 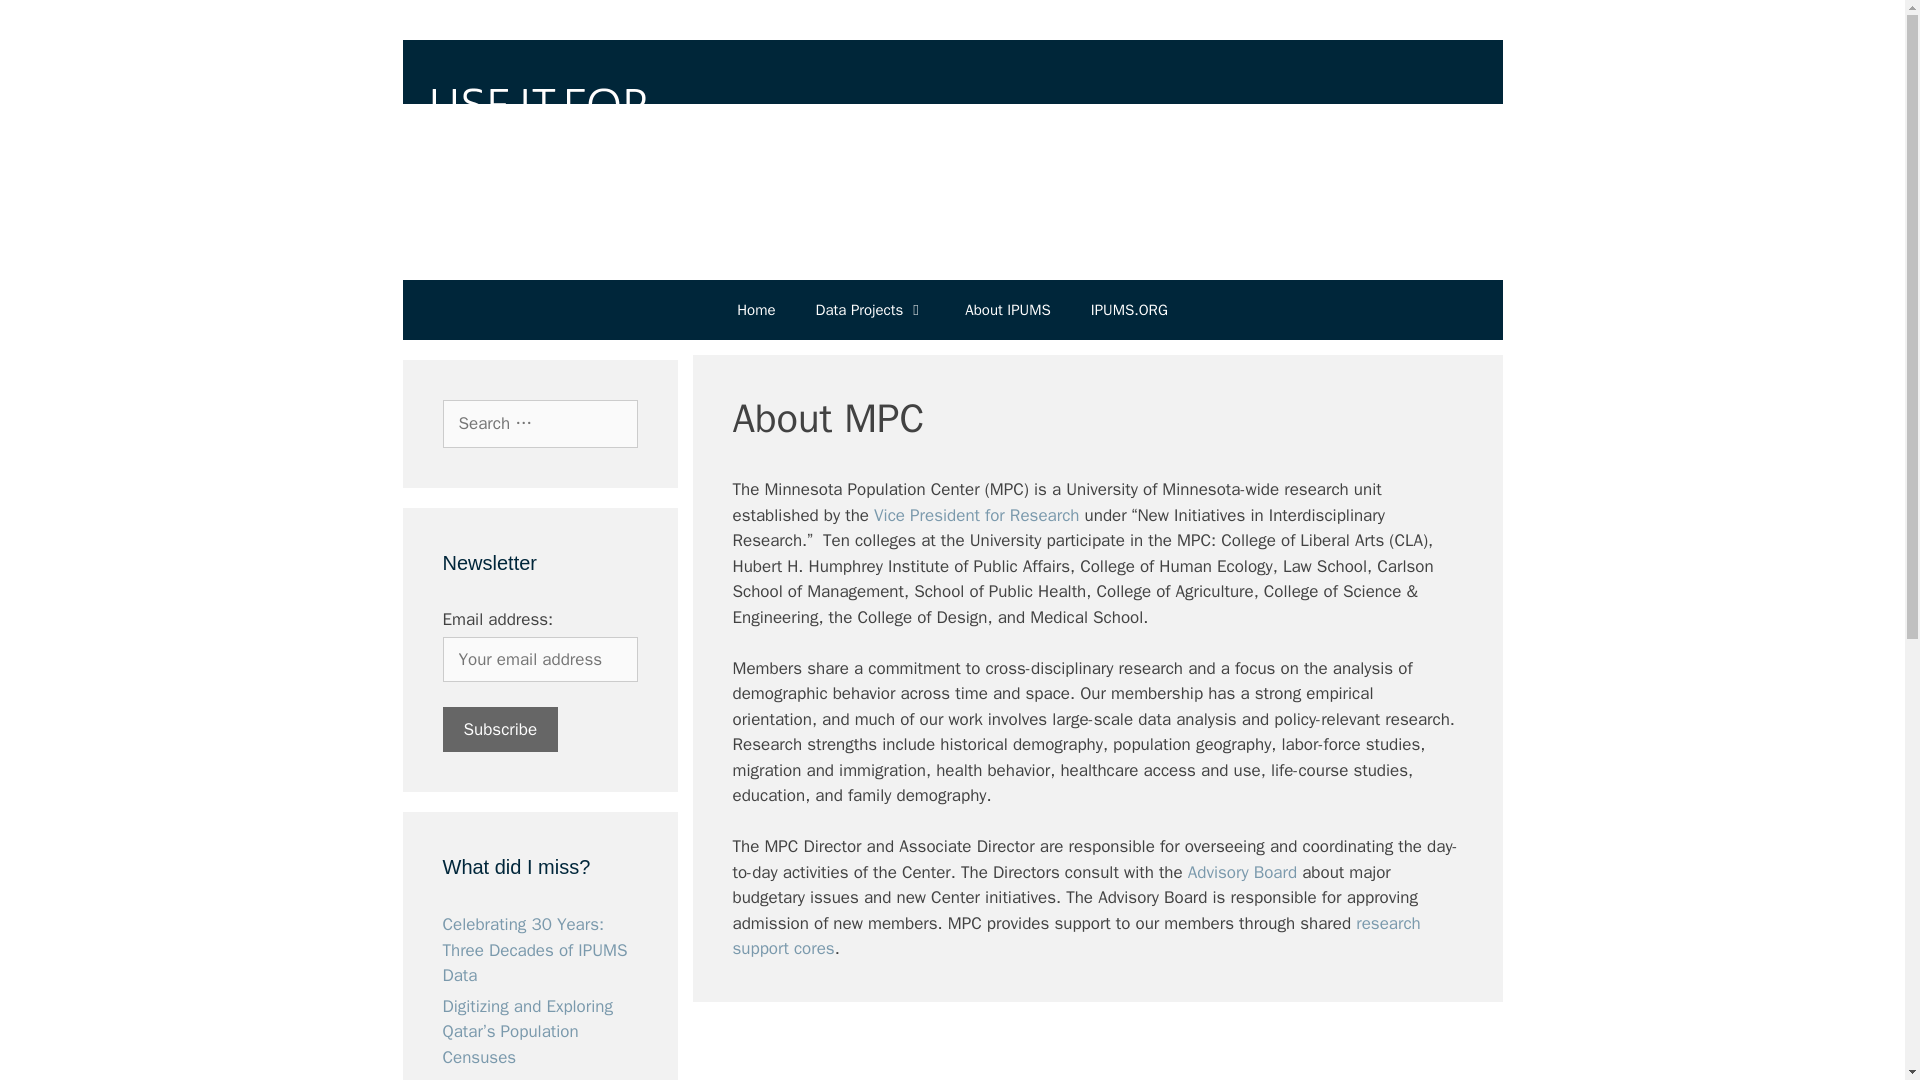 I want to click on Advisory Board, so click(x=1242, y=872).